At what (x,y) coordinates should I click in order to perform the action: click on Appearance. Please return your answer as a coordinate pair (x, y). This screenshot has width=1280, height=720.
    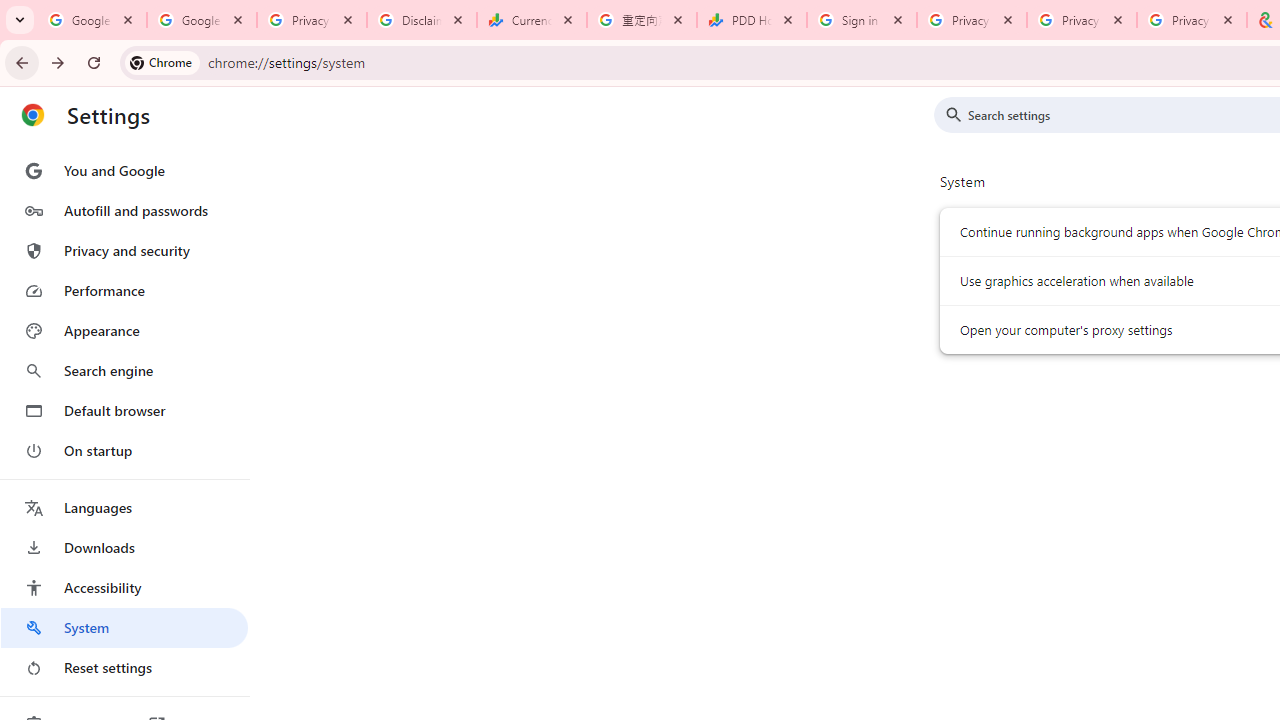
    Looking at the image, I should click on (124, 331).